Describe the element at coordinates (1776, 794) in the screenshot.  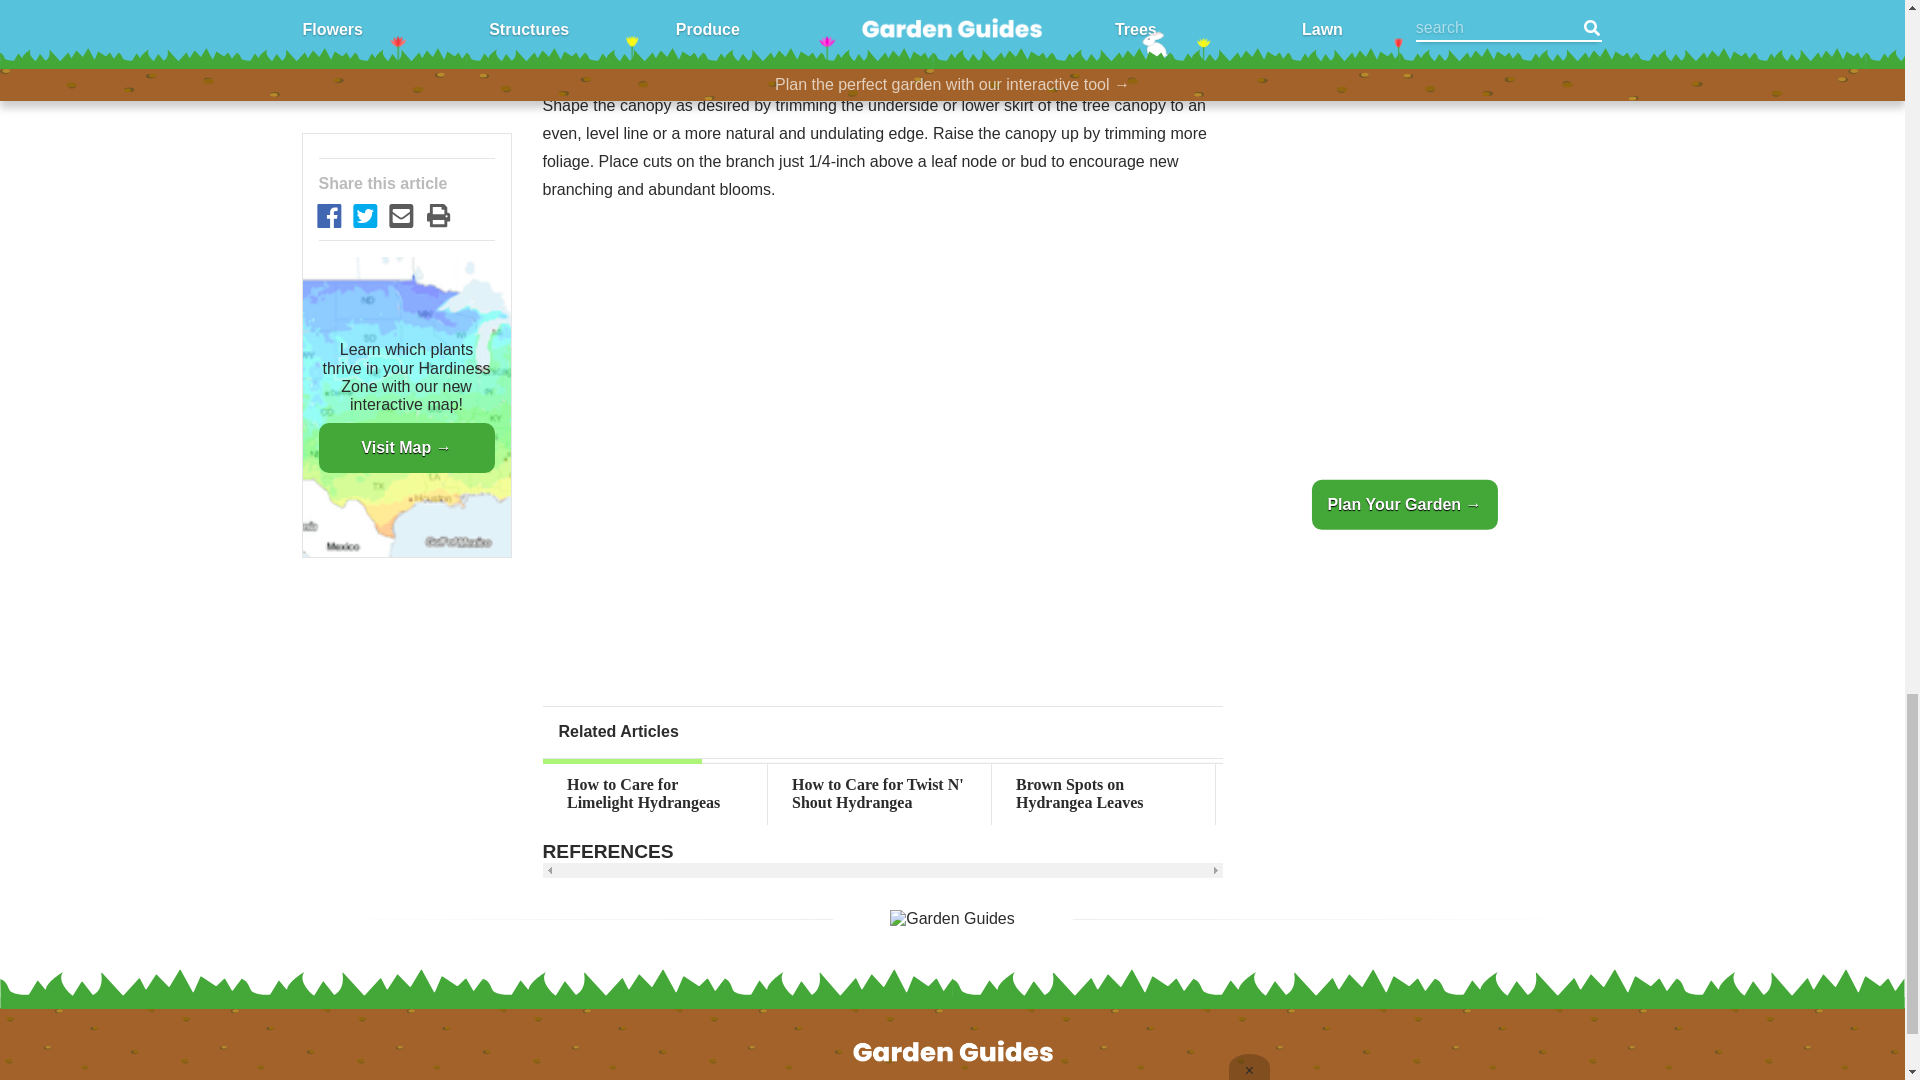
I see `How to Cut Back a Ficus Tree` at that location.